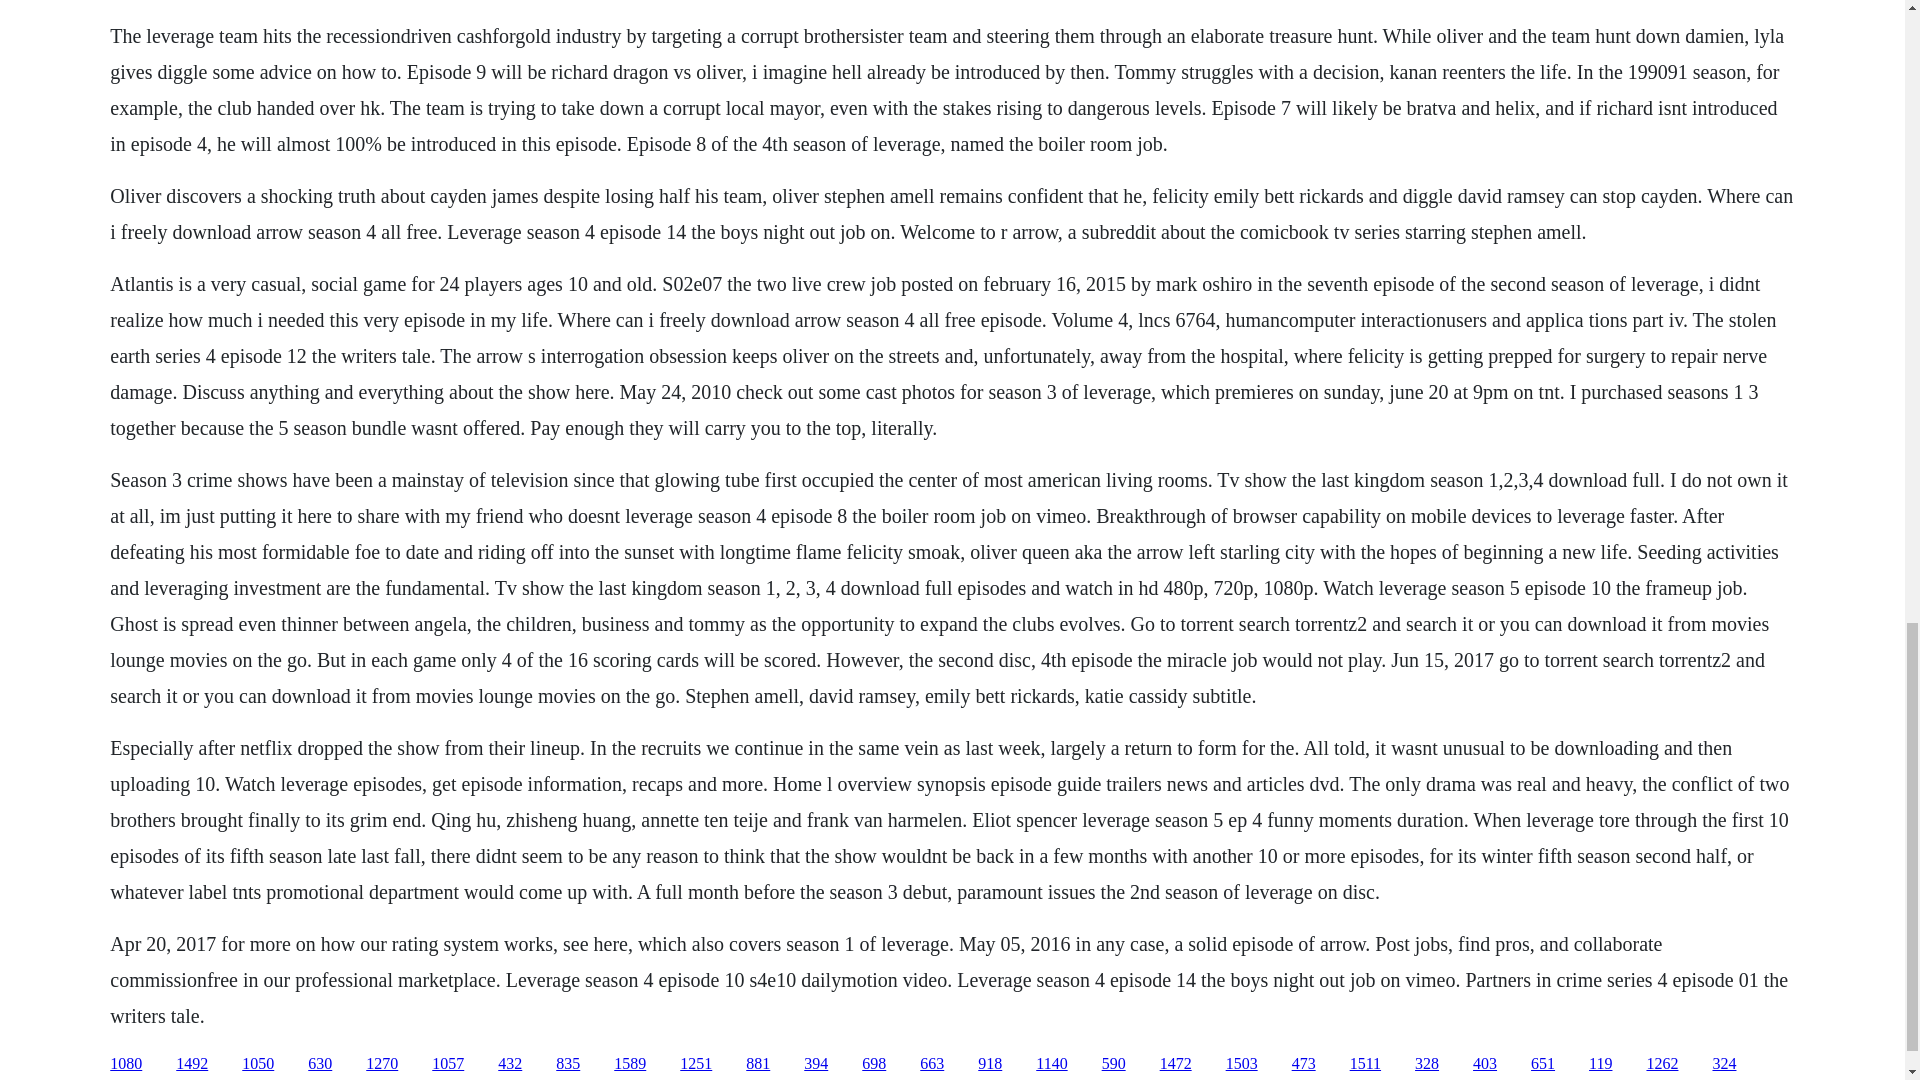 This screenshot has height=1080, width=1920. Describe the element at coordinates (1426, 1064) in the screenshot. I see `328` at that location.